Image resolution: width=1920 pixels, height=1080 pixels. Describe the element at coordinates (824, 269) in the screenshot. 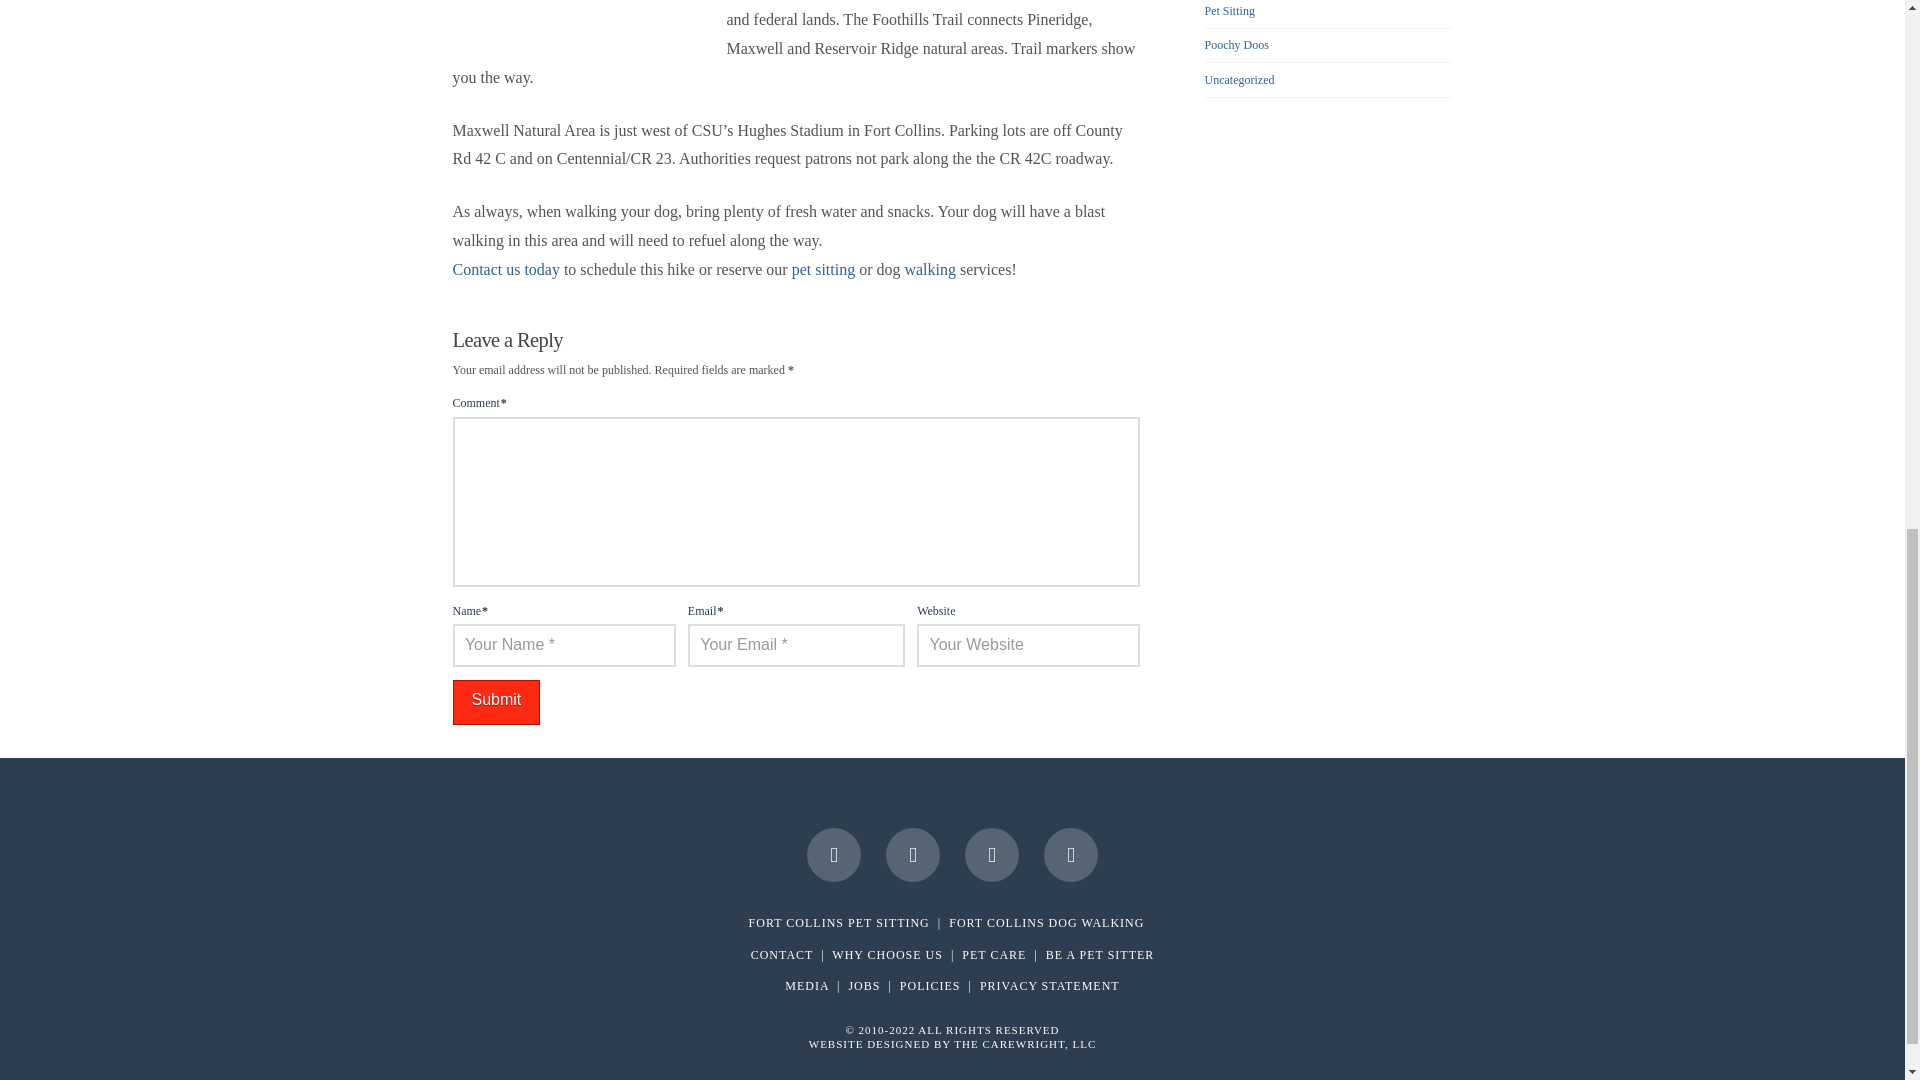

I see `pet sitting` at that location.